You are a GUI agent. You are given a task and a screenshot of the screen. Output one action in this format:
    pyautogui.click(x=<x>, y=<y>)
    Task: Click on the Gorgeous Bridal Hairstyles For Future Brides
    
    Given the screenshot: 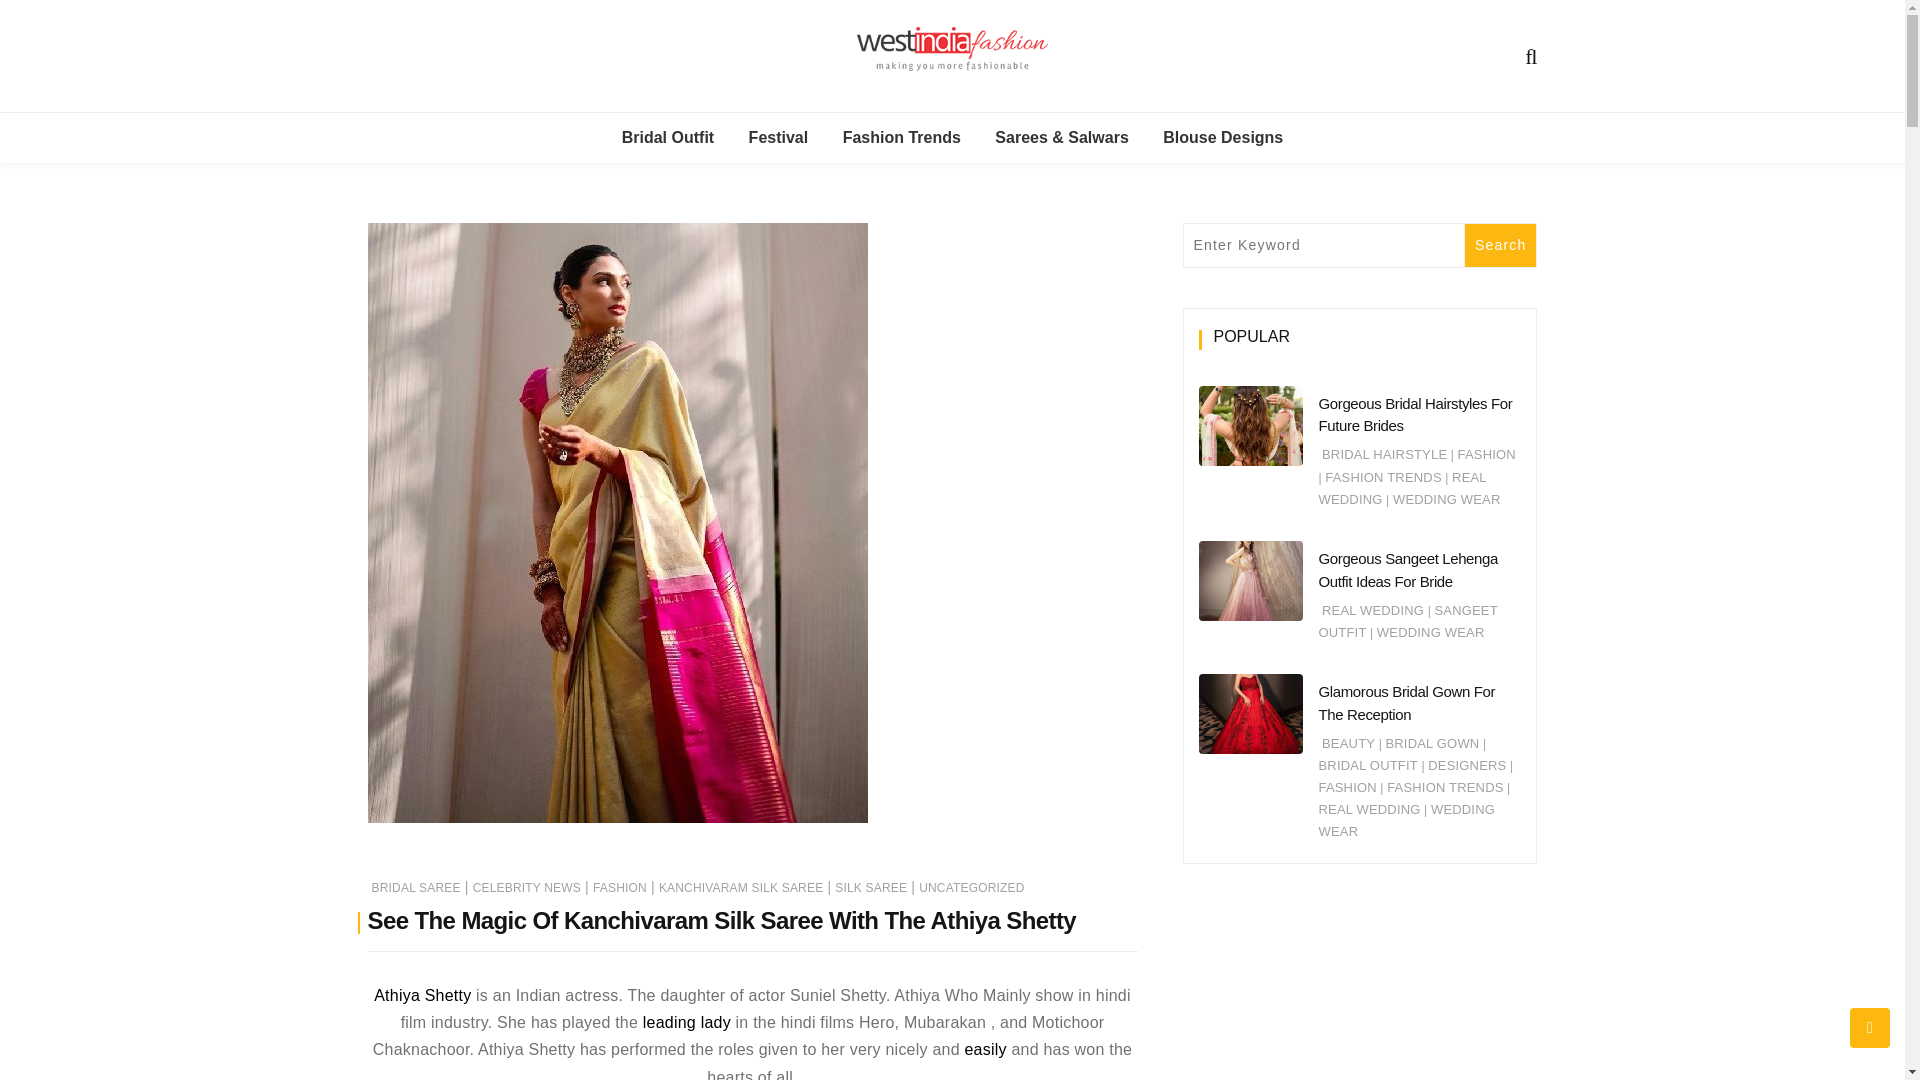 What is the action you would take?
    pyautogui.click(x=1414, y=415)
    